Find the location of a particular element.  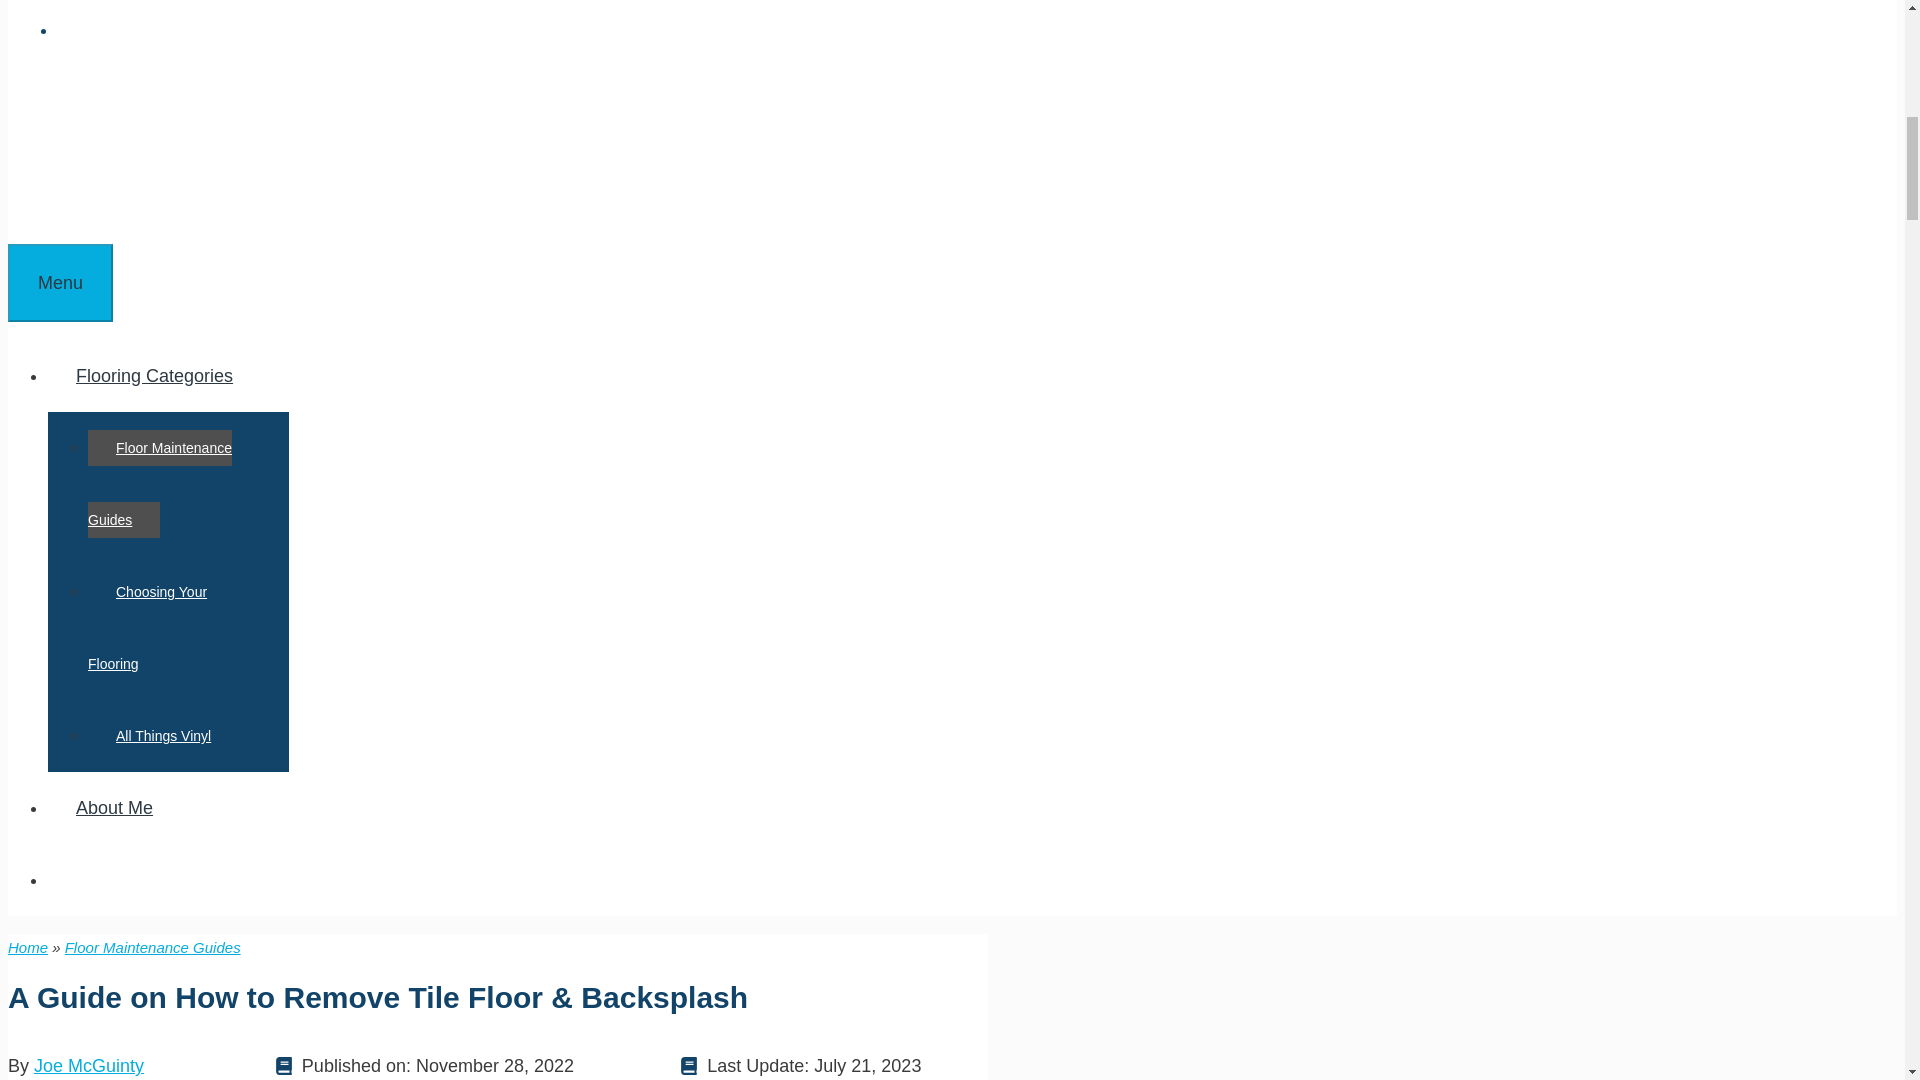

Floor Maintenance Guides is located at coordinates (160, 483).